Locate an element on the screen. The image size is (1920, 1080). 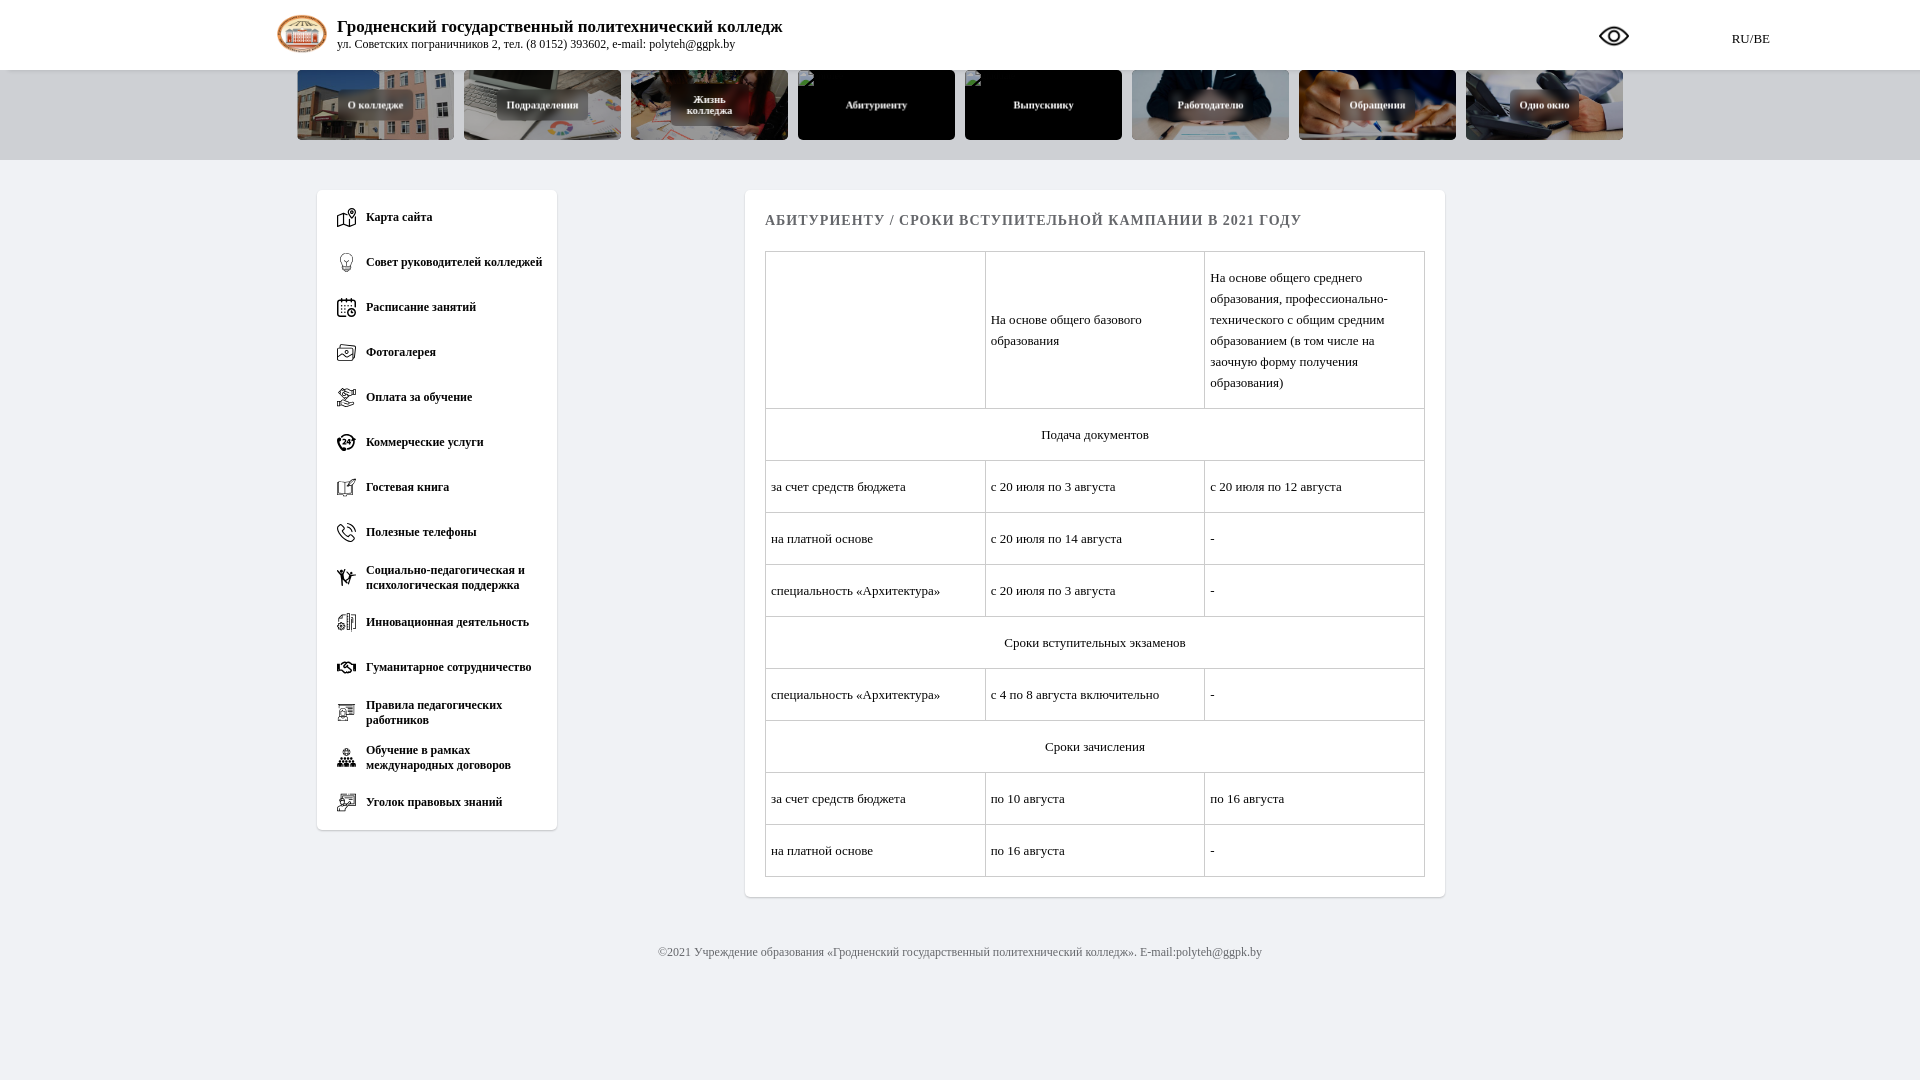
BE is located at coordinates (1762, 34).